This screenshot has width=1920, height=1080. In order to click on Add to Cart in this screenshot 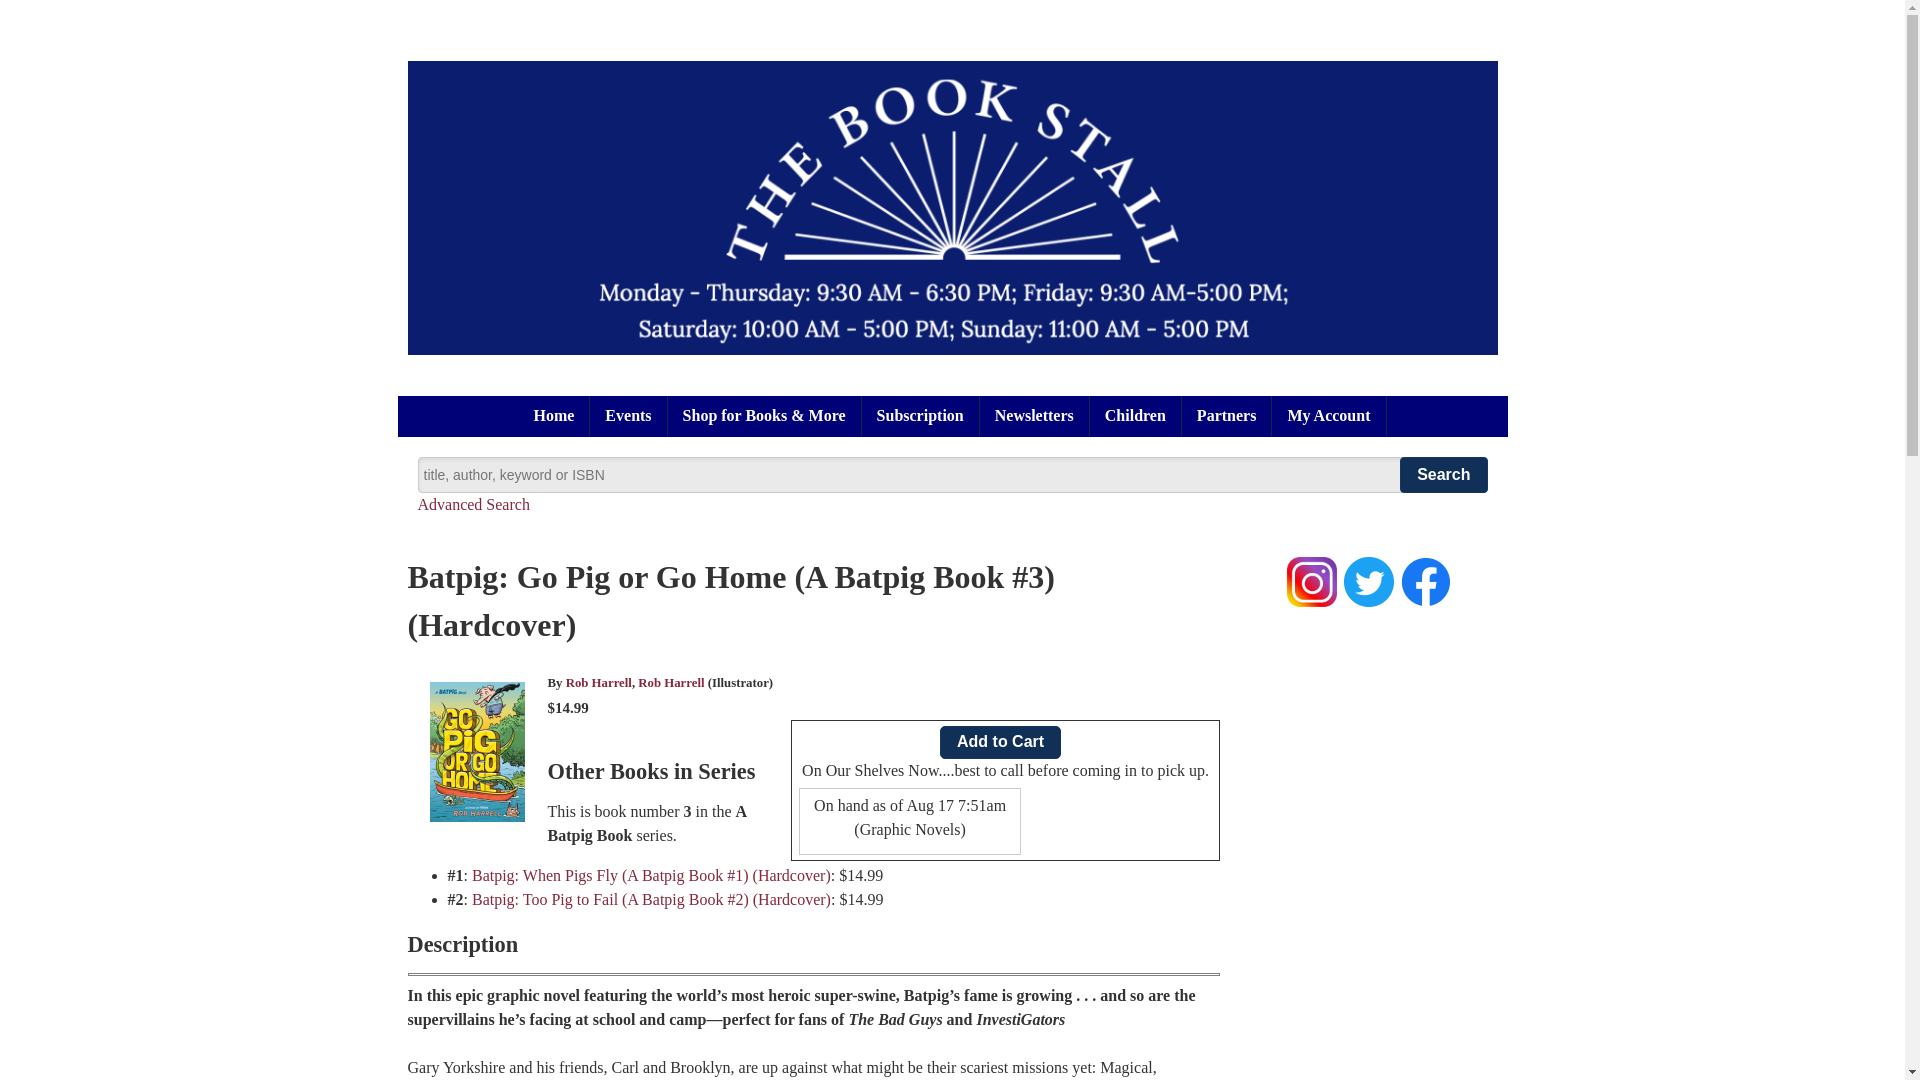, I will do `click(1000, 742)`.